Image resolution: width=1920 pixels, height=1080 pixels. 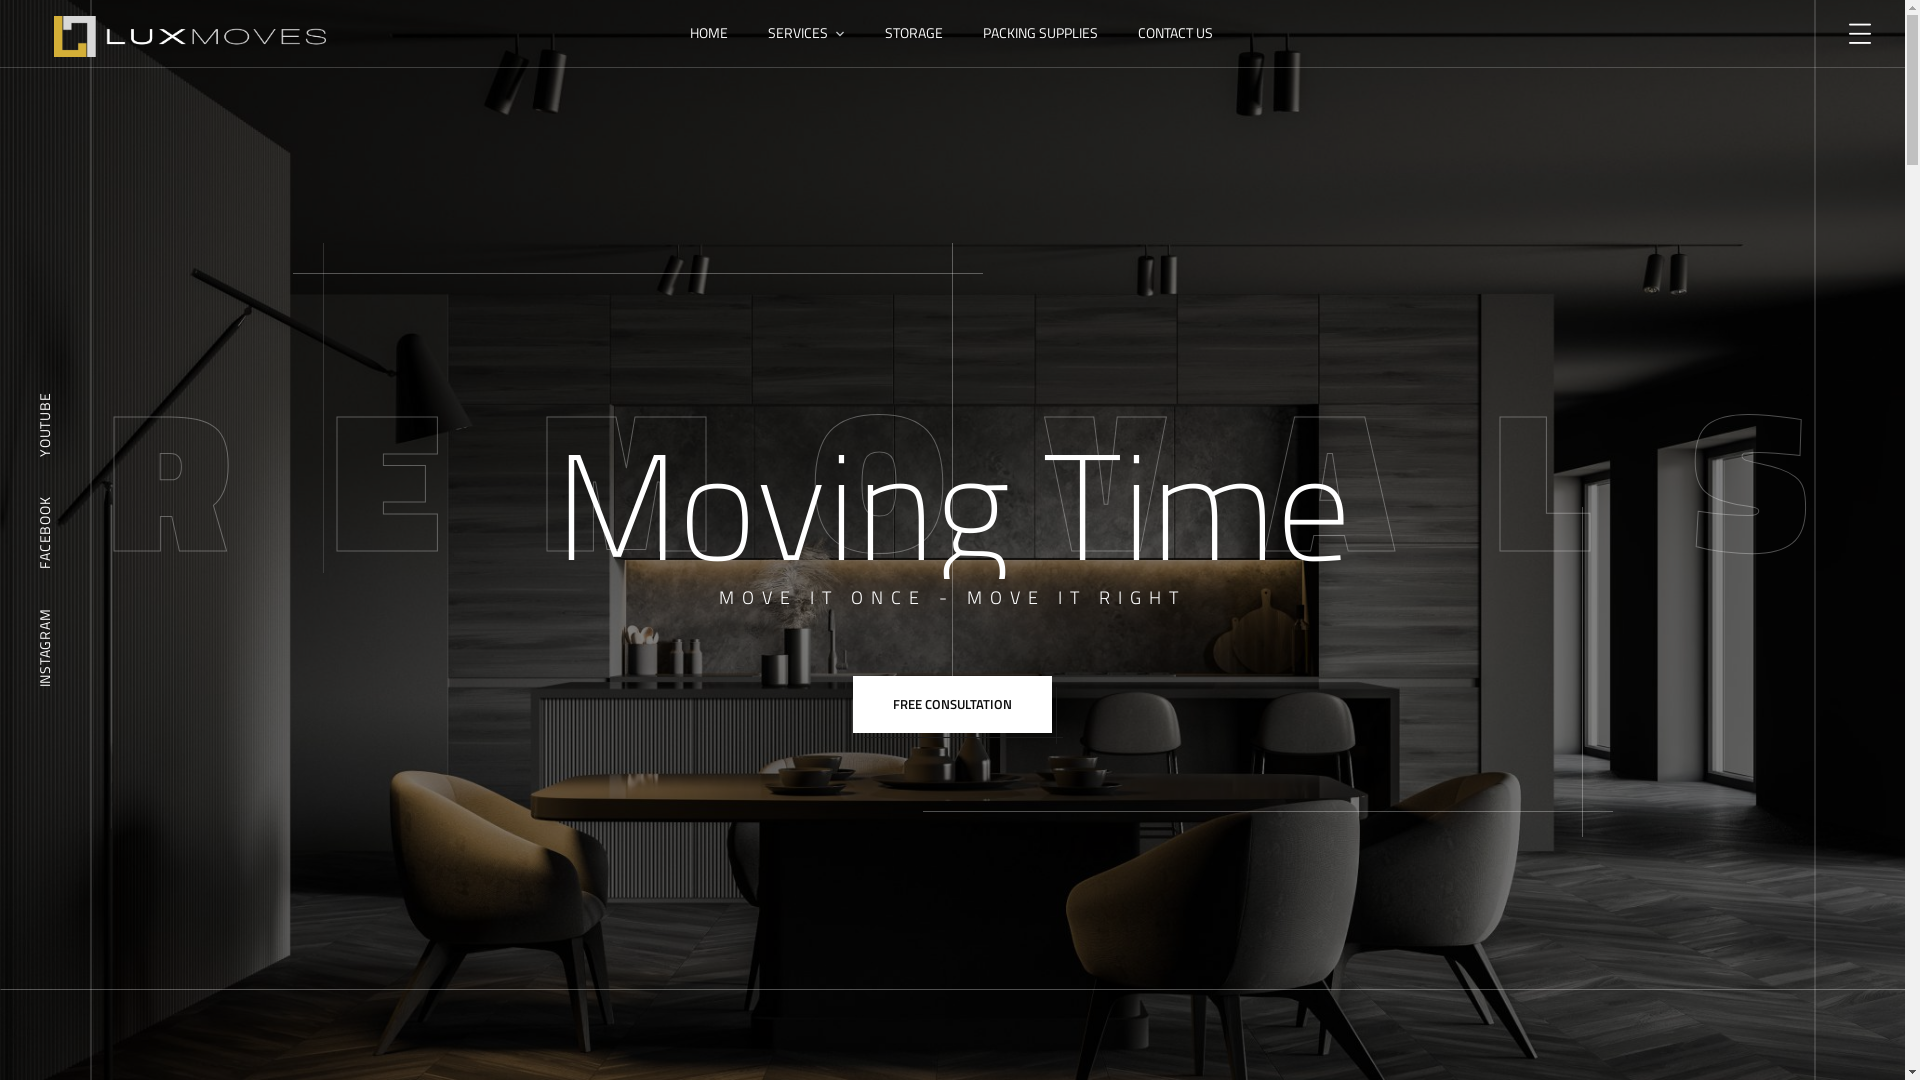 I want to click on INSTAGRAM, so click(x=45, y=648).